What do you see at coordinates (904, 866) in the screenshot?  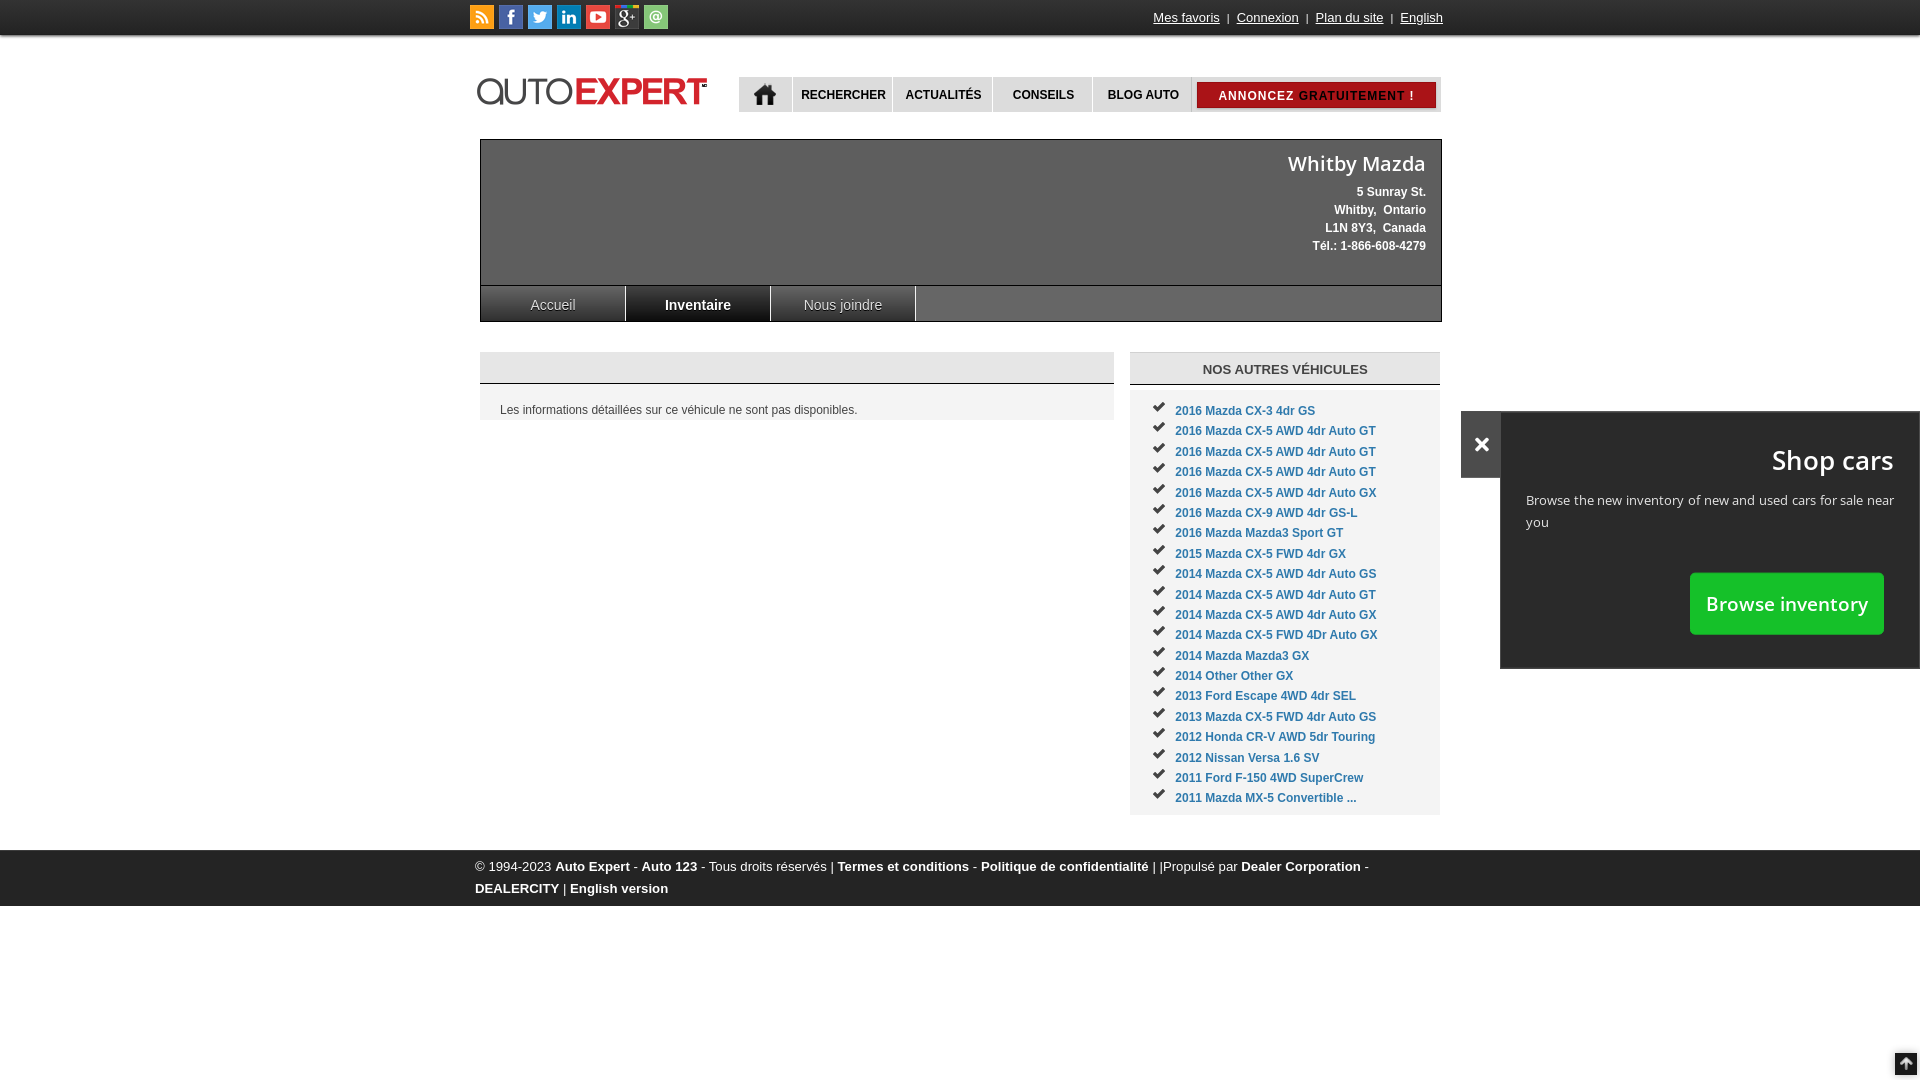 I see `Termes et conditions` at bounding box center [904, 866].